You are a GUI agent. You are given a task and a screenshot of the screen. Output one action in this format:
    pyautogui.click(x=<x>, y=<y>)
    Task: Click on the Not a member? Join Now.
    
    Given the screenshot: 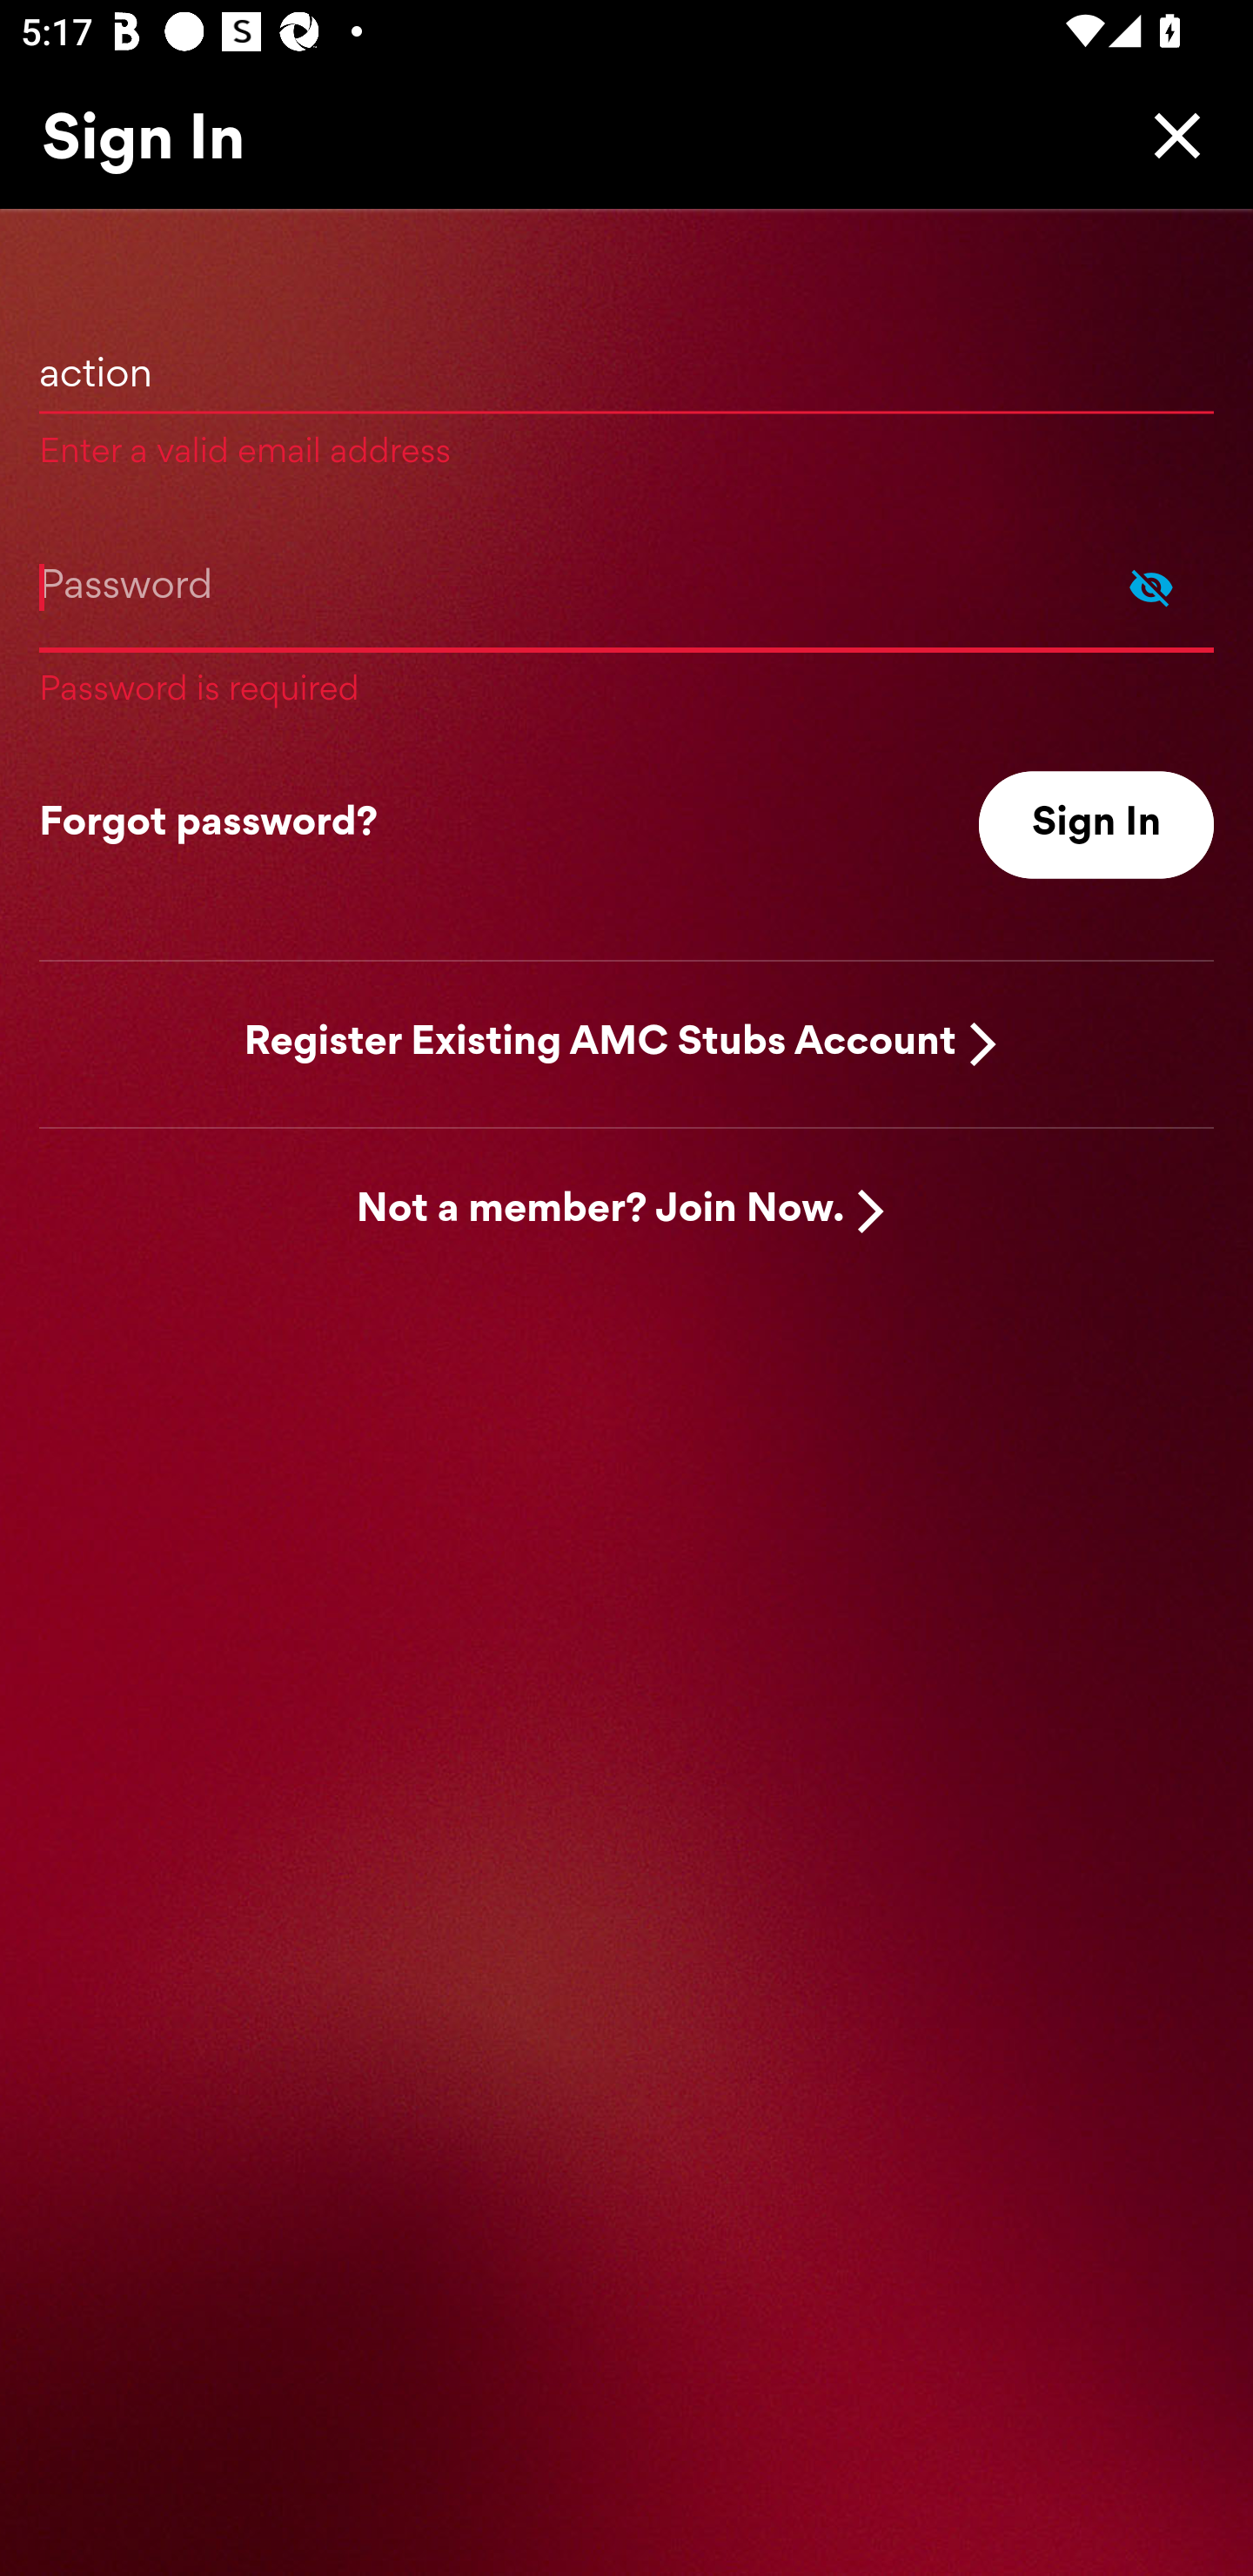 What is the action you would take?
    pyautogui.click(x=600, y=1211)
    